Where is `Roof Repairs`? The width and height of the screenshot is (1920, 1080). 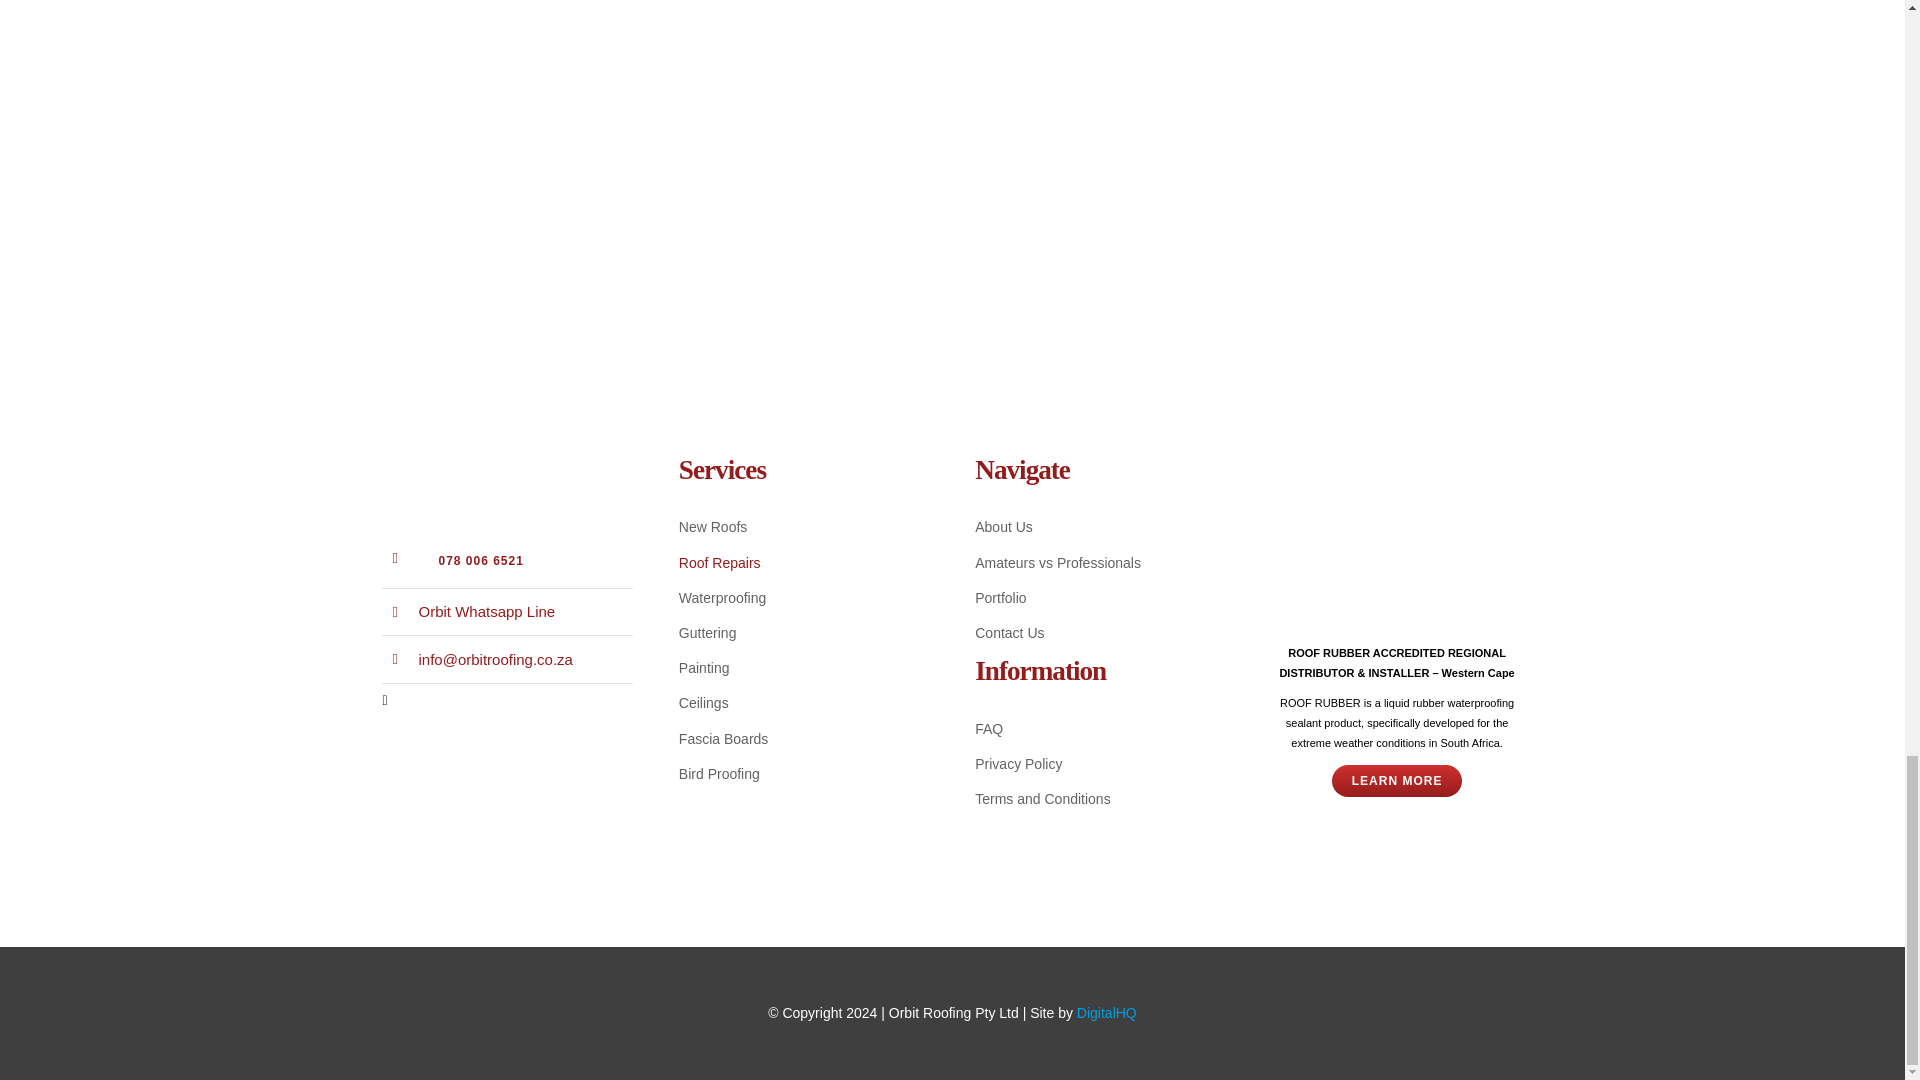
Roof Repairs is located at coordinates (804, 562).